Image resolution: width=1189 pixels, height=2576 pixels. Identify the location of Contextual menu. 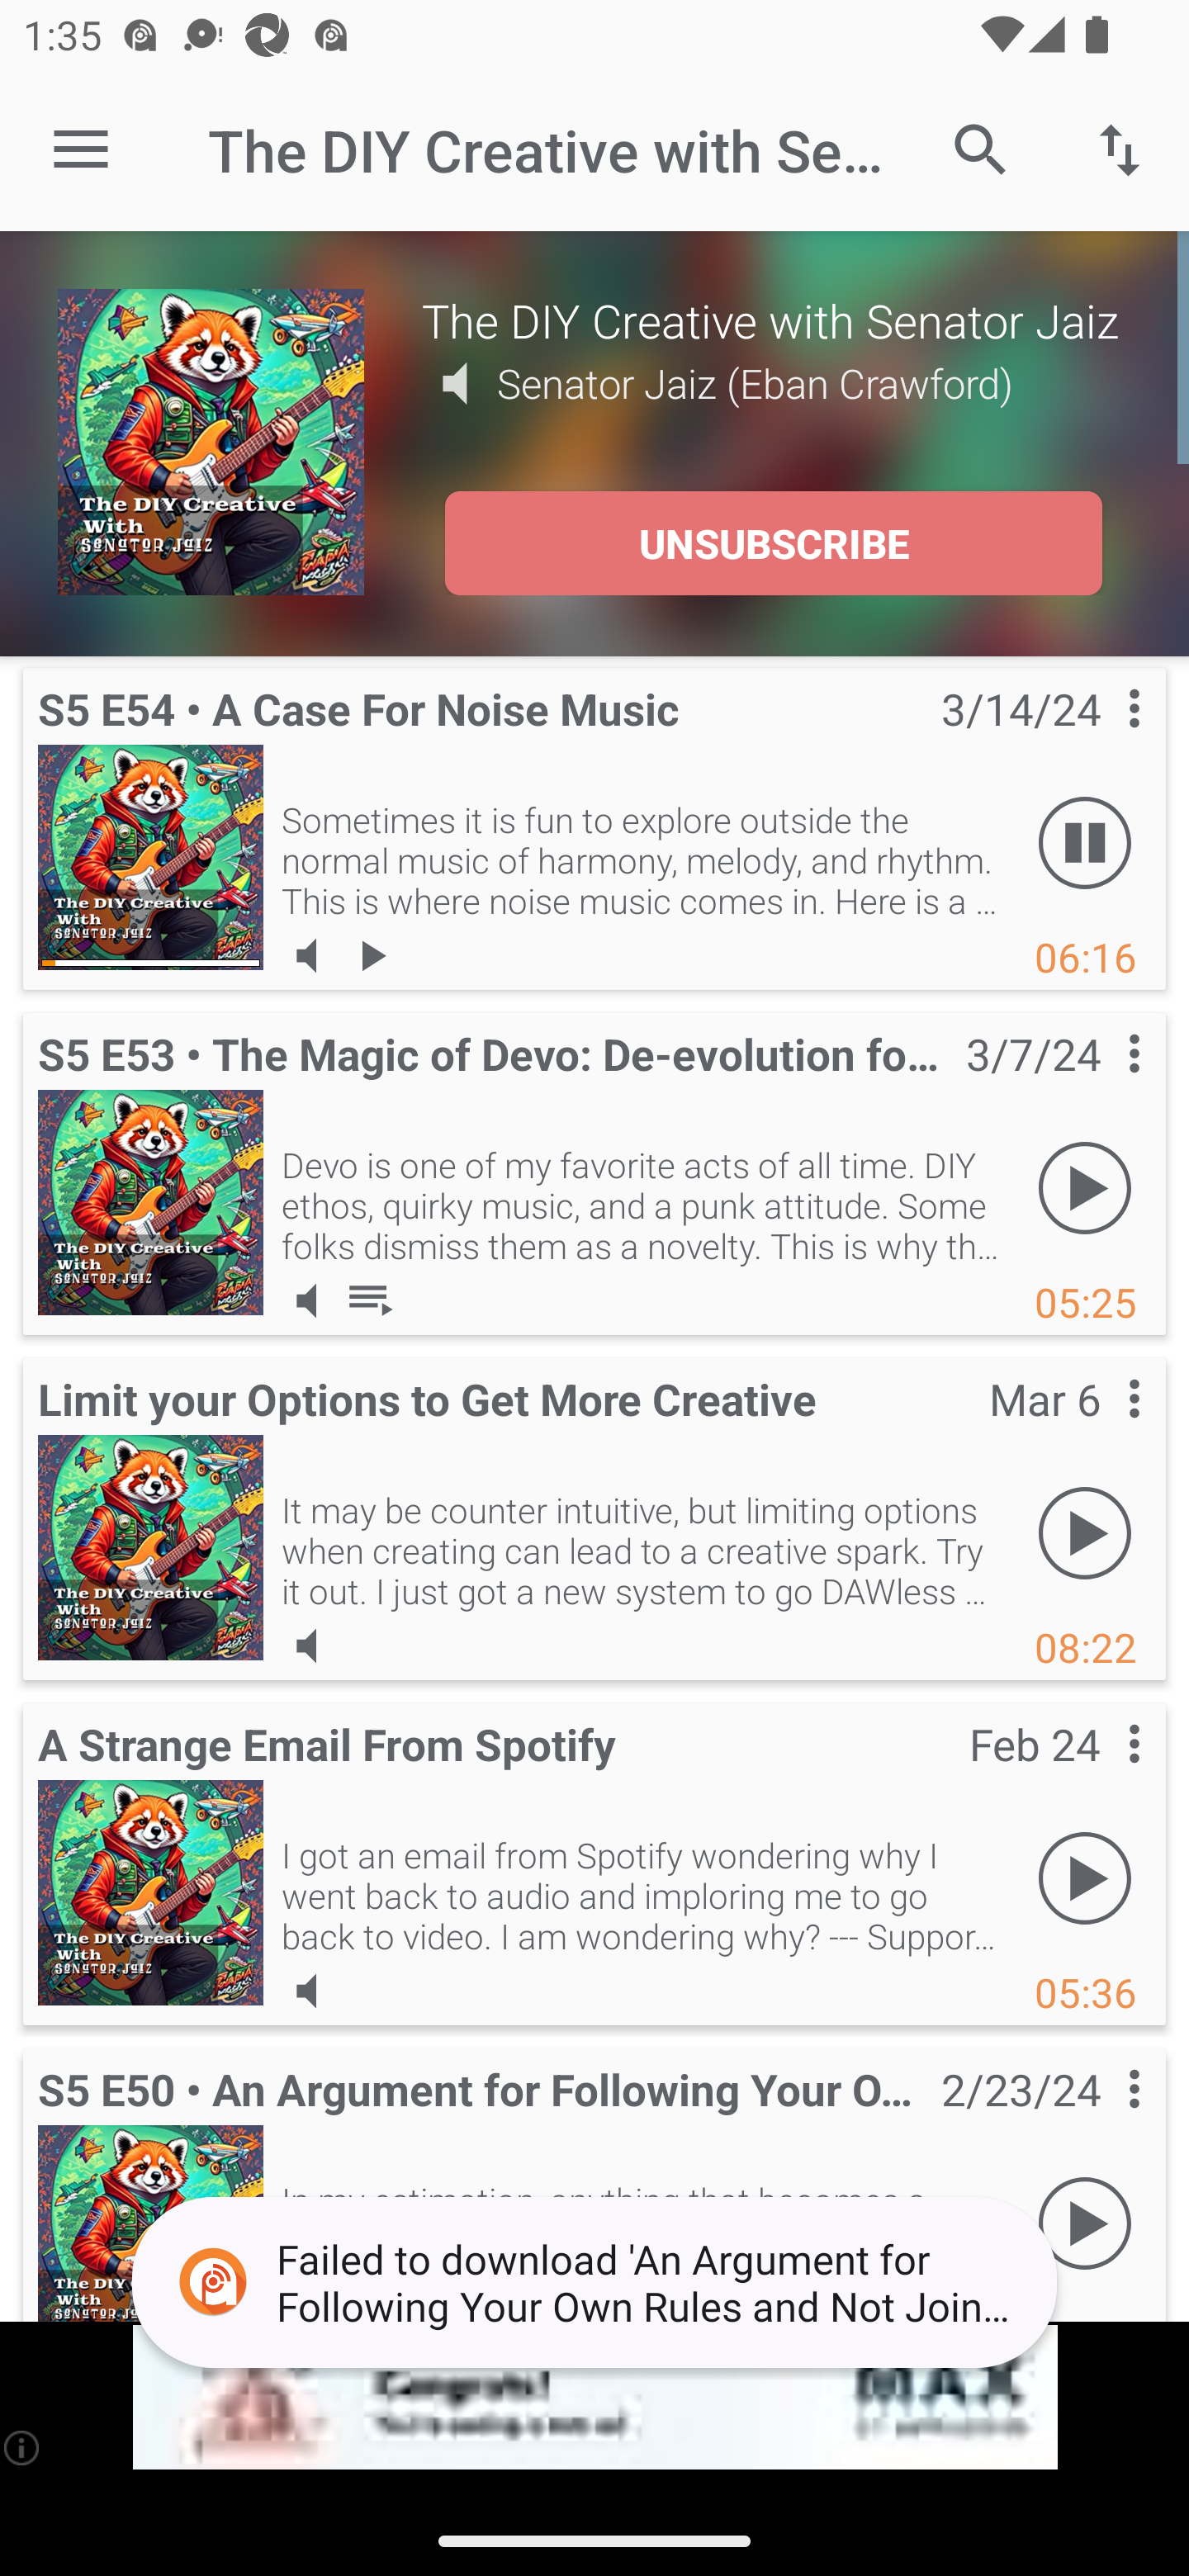
(1098, 2121).